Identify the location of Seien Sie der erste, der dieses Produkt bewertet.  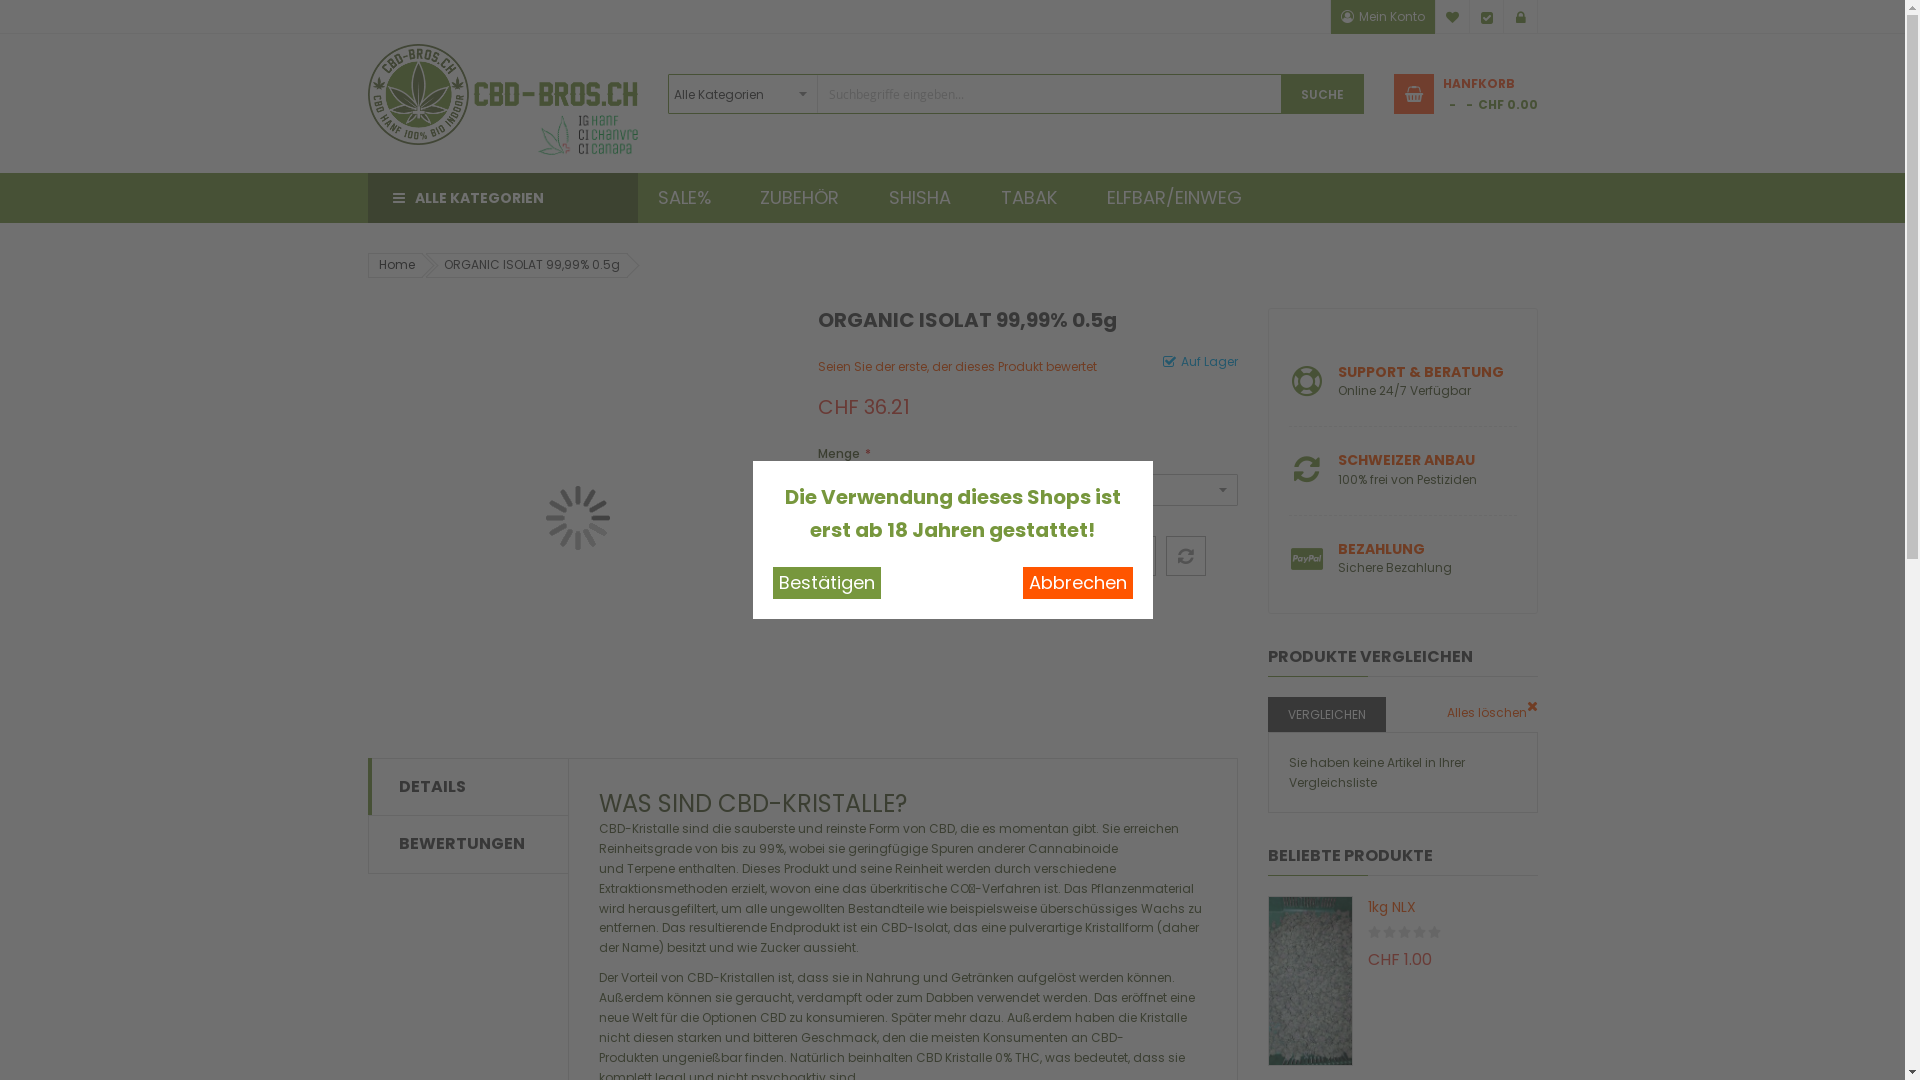
(958, 367).